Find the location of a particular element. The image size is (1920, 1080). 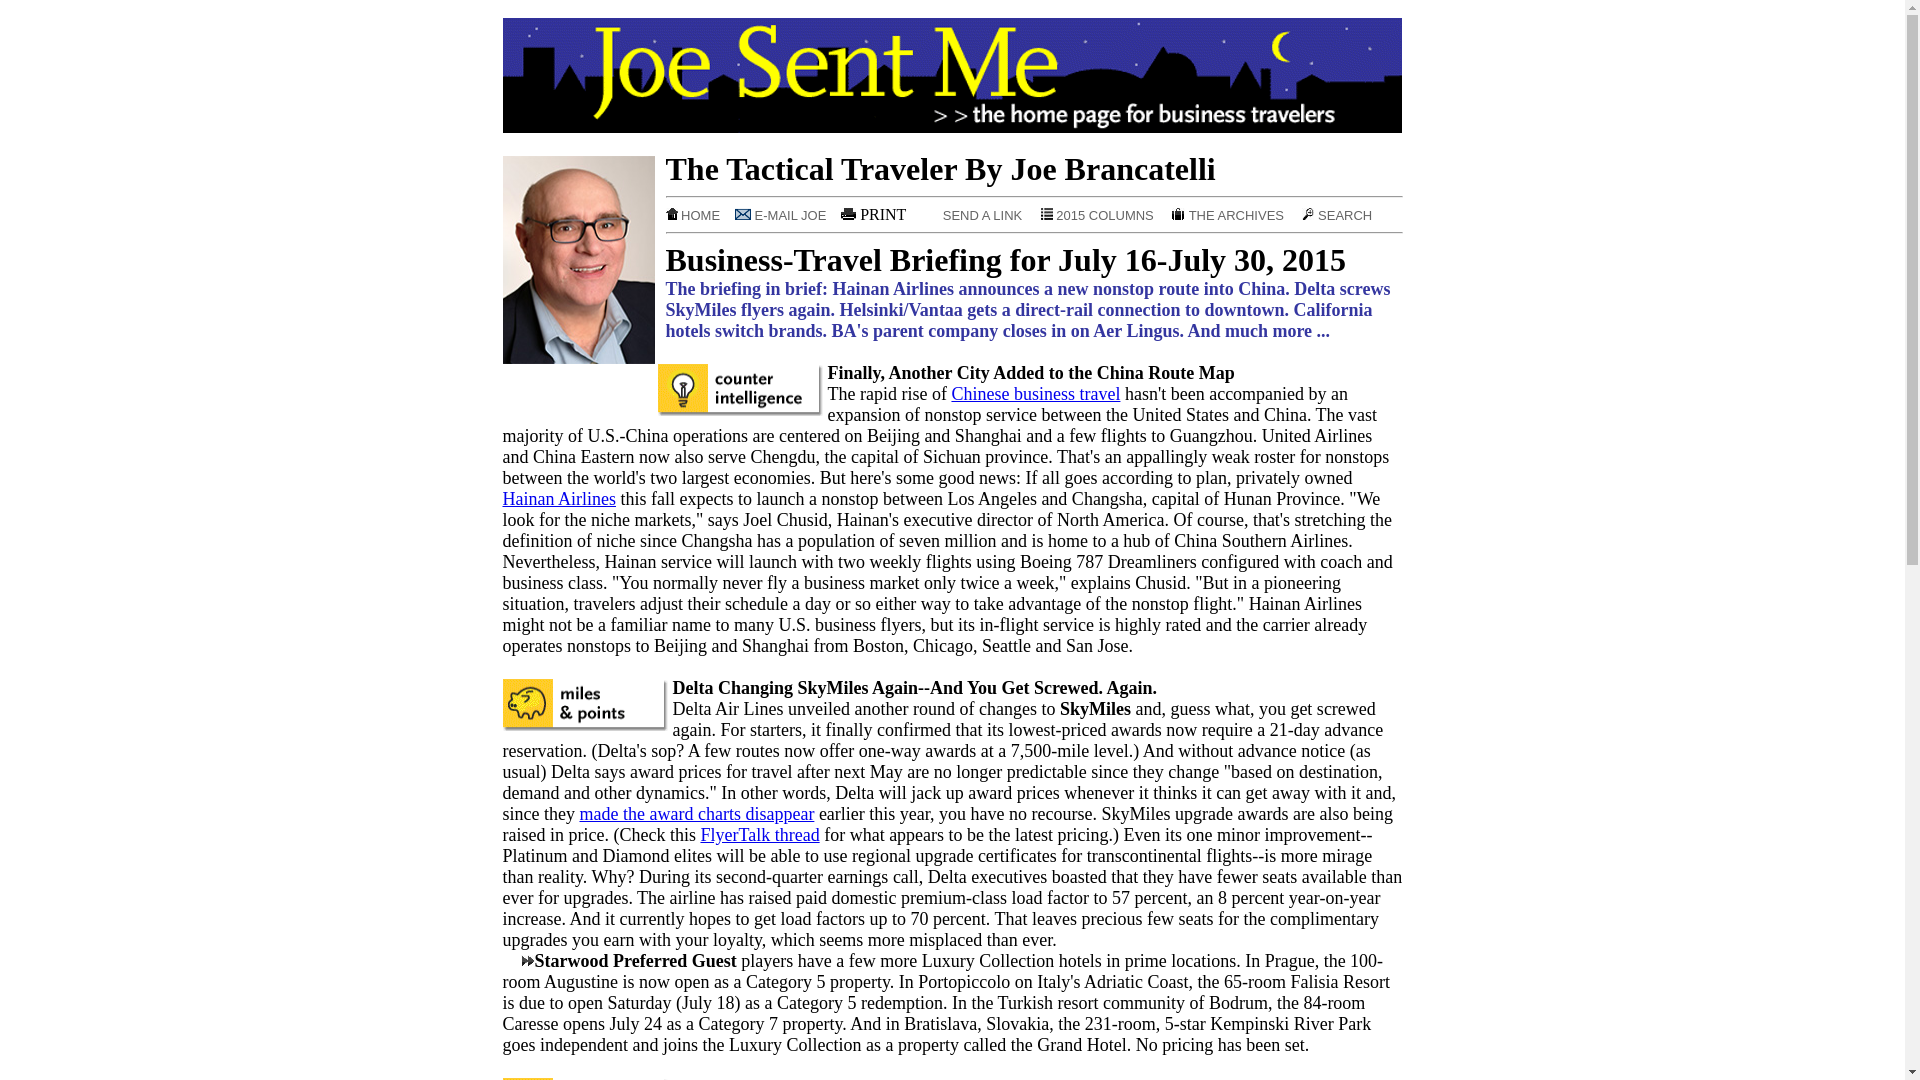

THE ARCHIVES     is located at coordinates (1234, 215).